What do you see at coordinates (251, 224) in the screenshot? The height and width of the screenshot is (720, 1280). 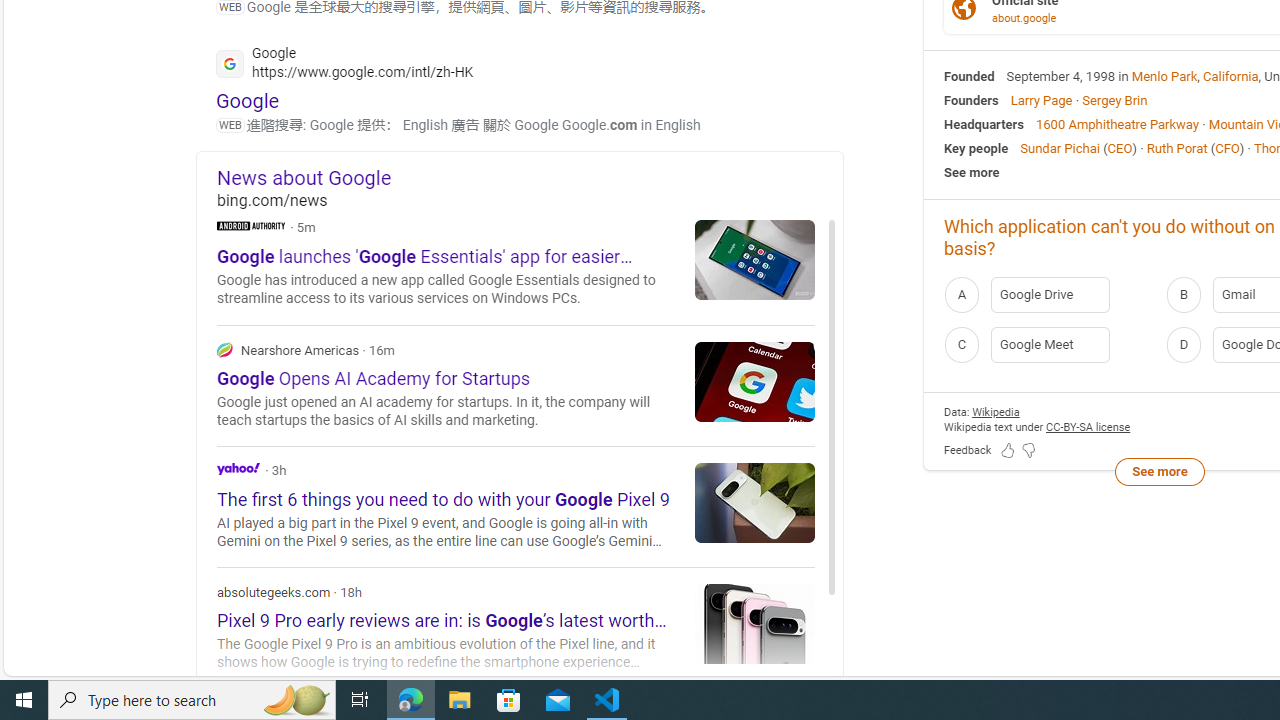 I see `Android Authority` at bounding box center [251, 224].